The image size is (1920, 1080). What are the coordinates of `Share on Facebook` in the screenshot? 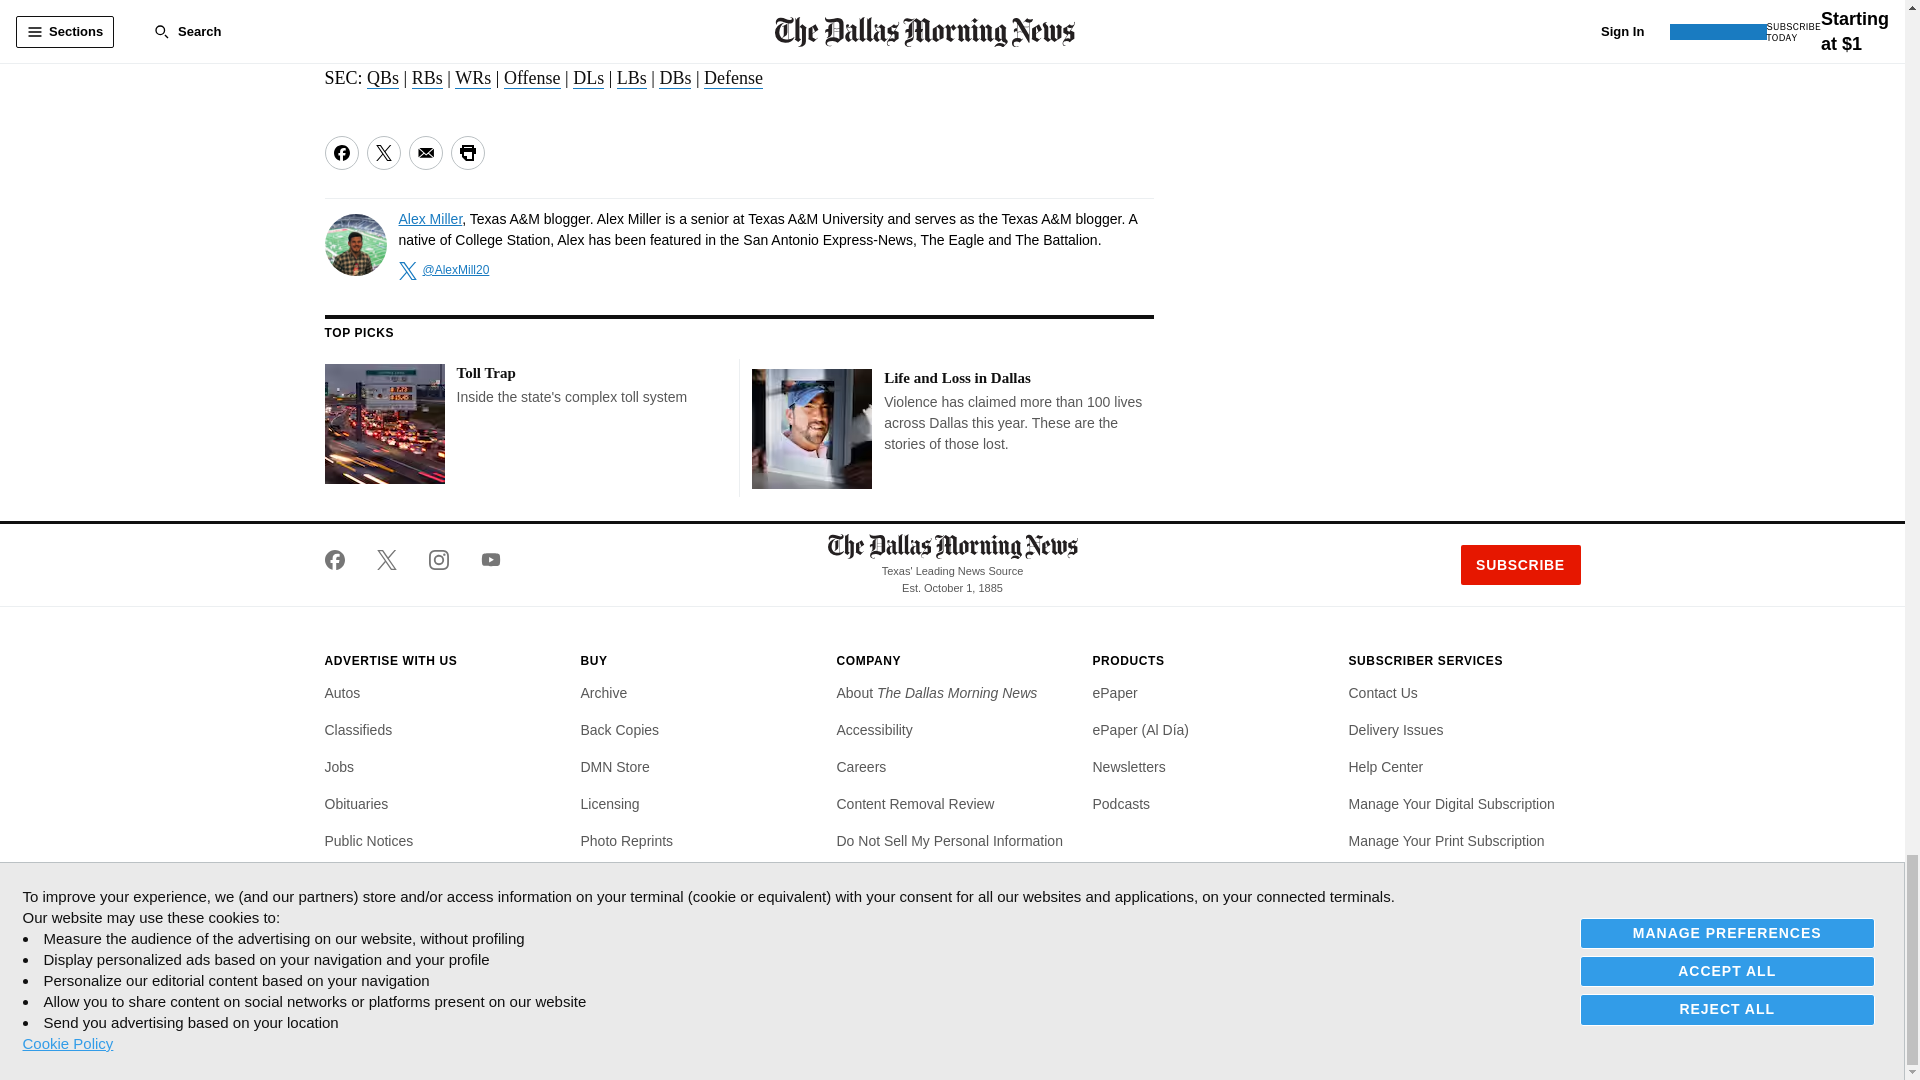 It's located at (340, 152).